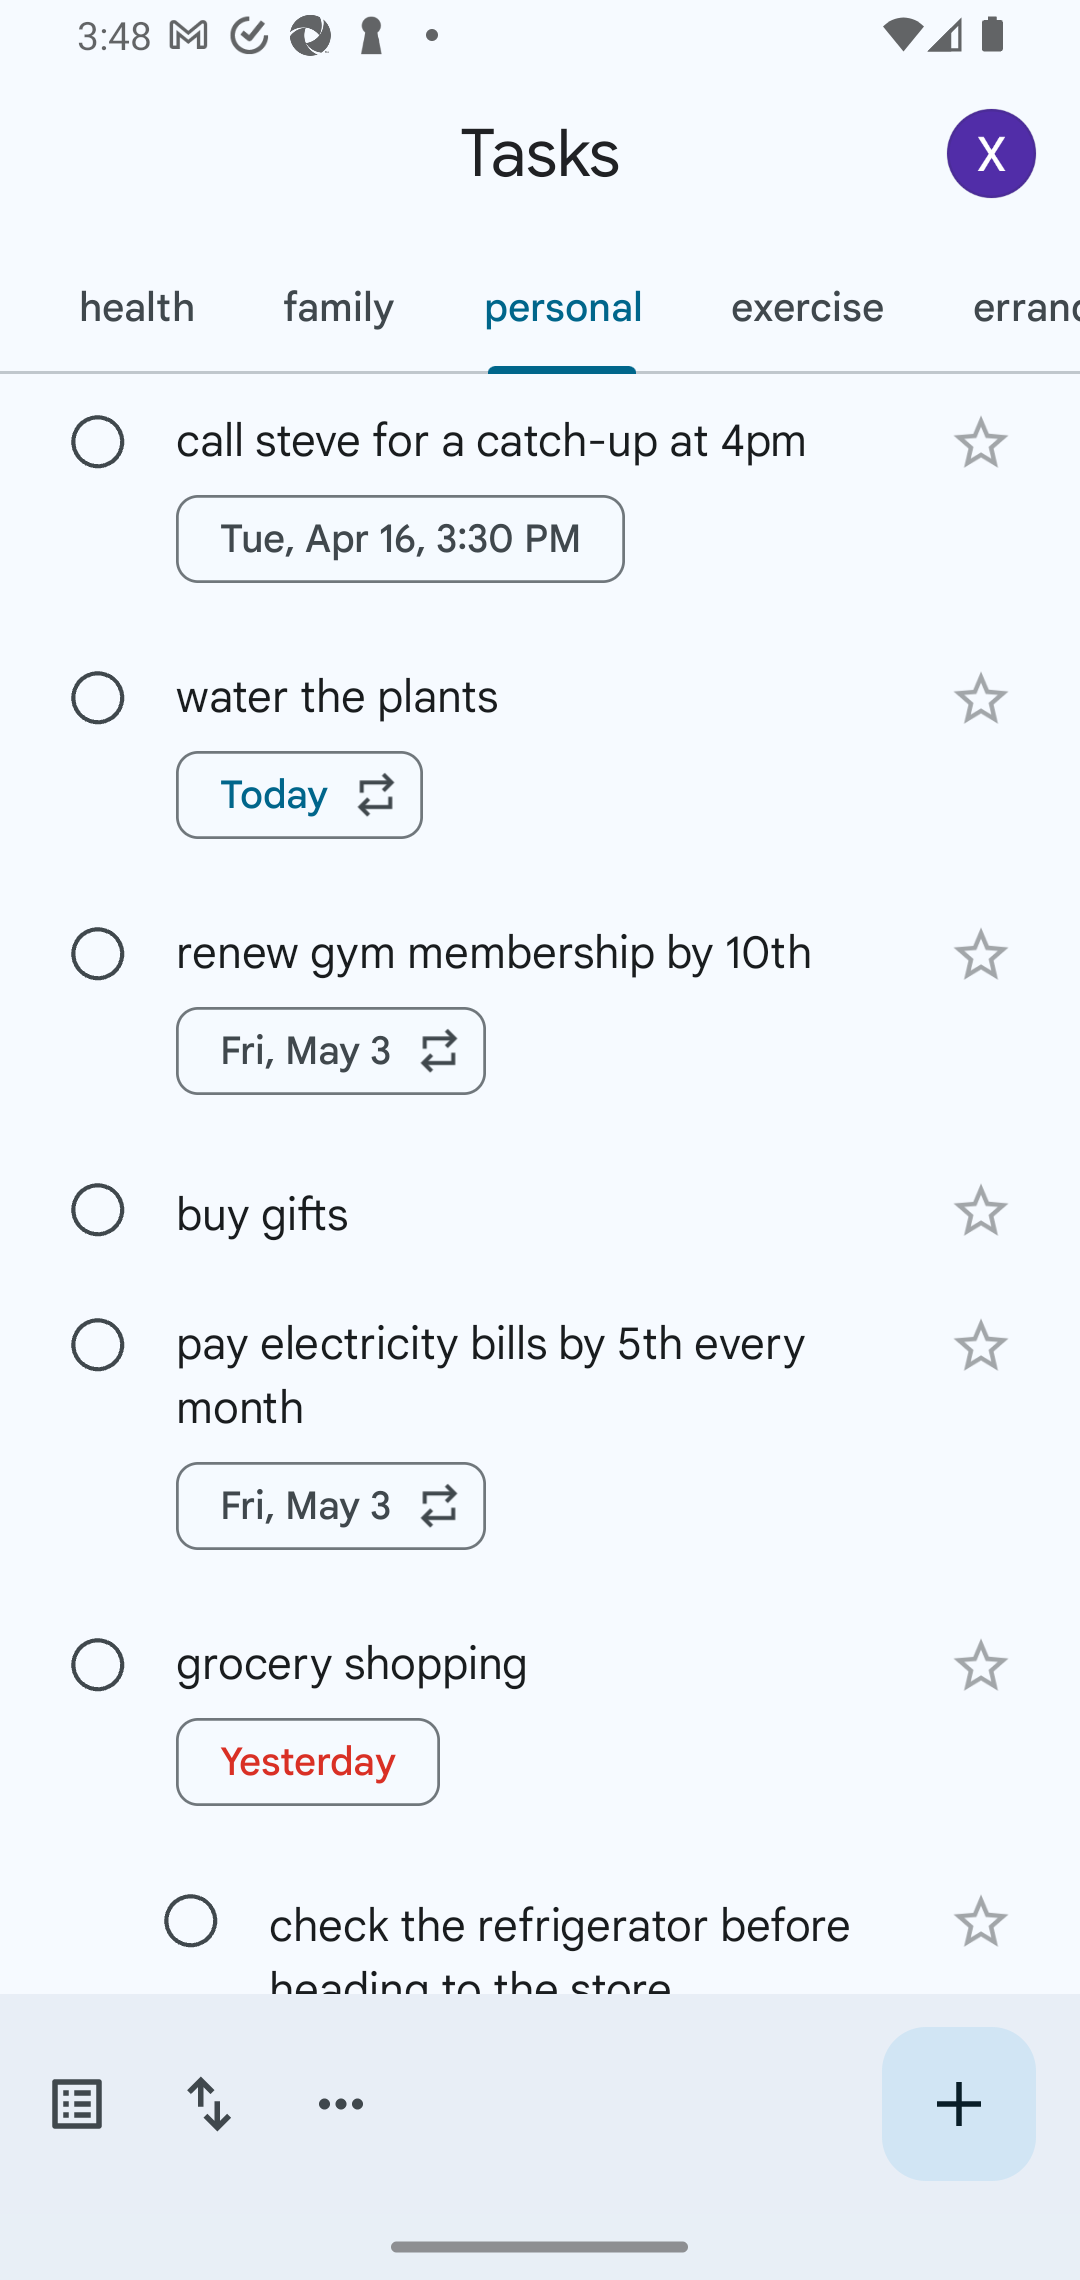 This screenshot has height=2280, width=1080. Describe the element at coordinates (98, 1211) in the screenshot. I see `Mark as complete` at that location.